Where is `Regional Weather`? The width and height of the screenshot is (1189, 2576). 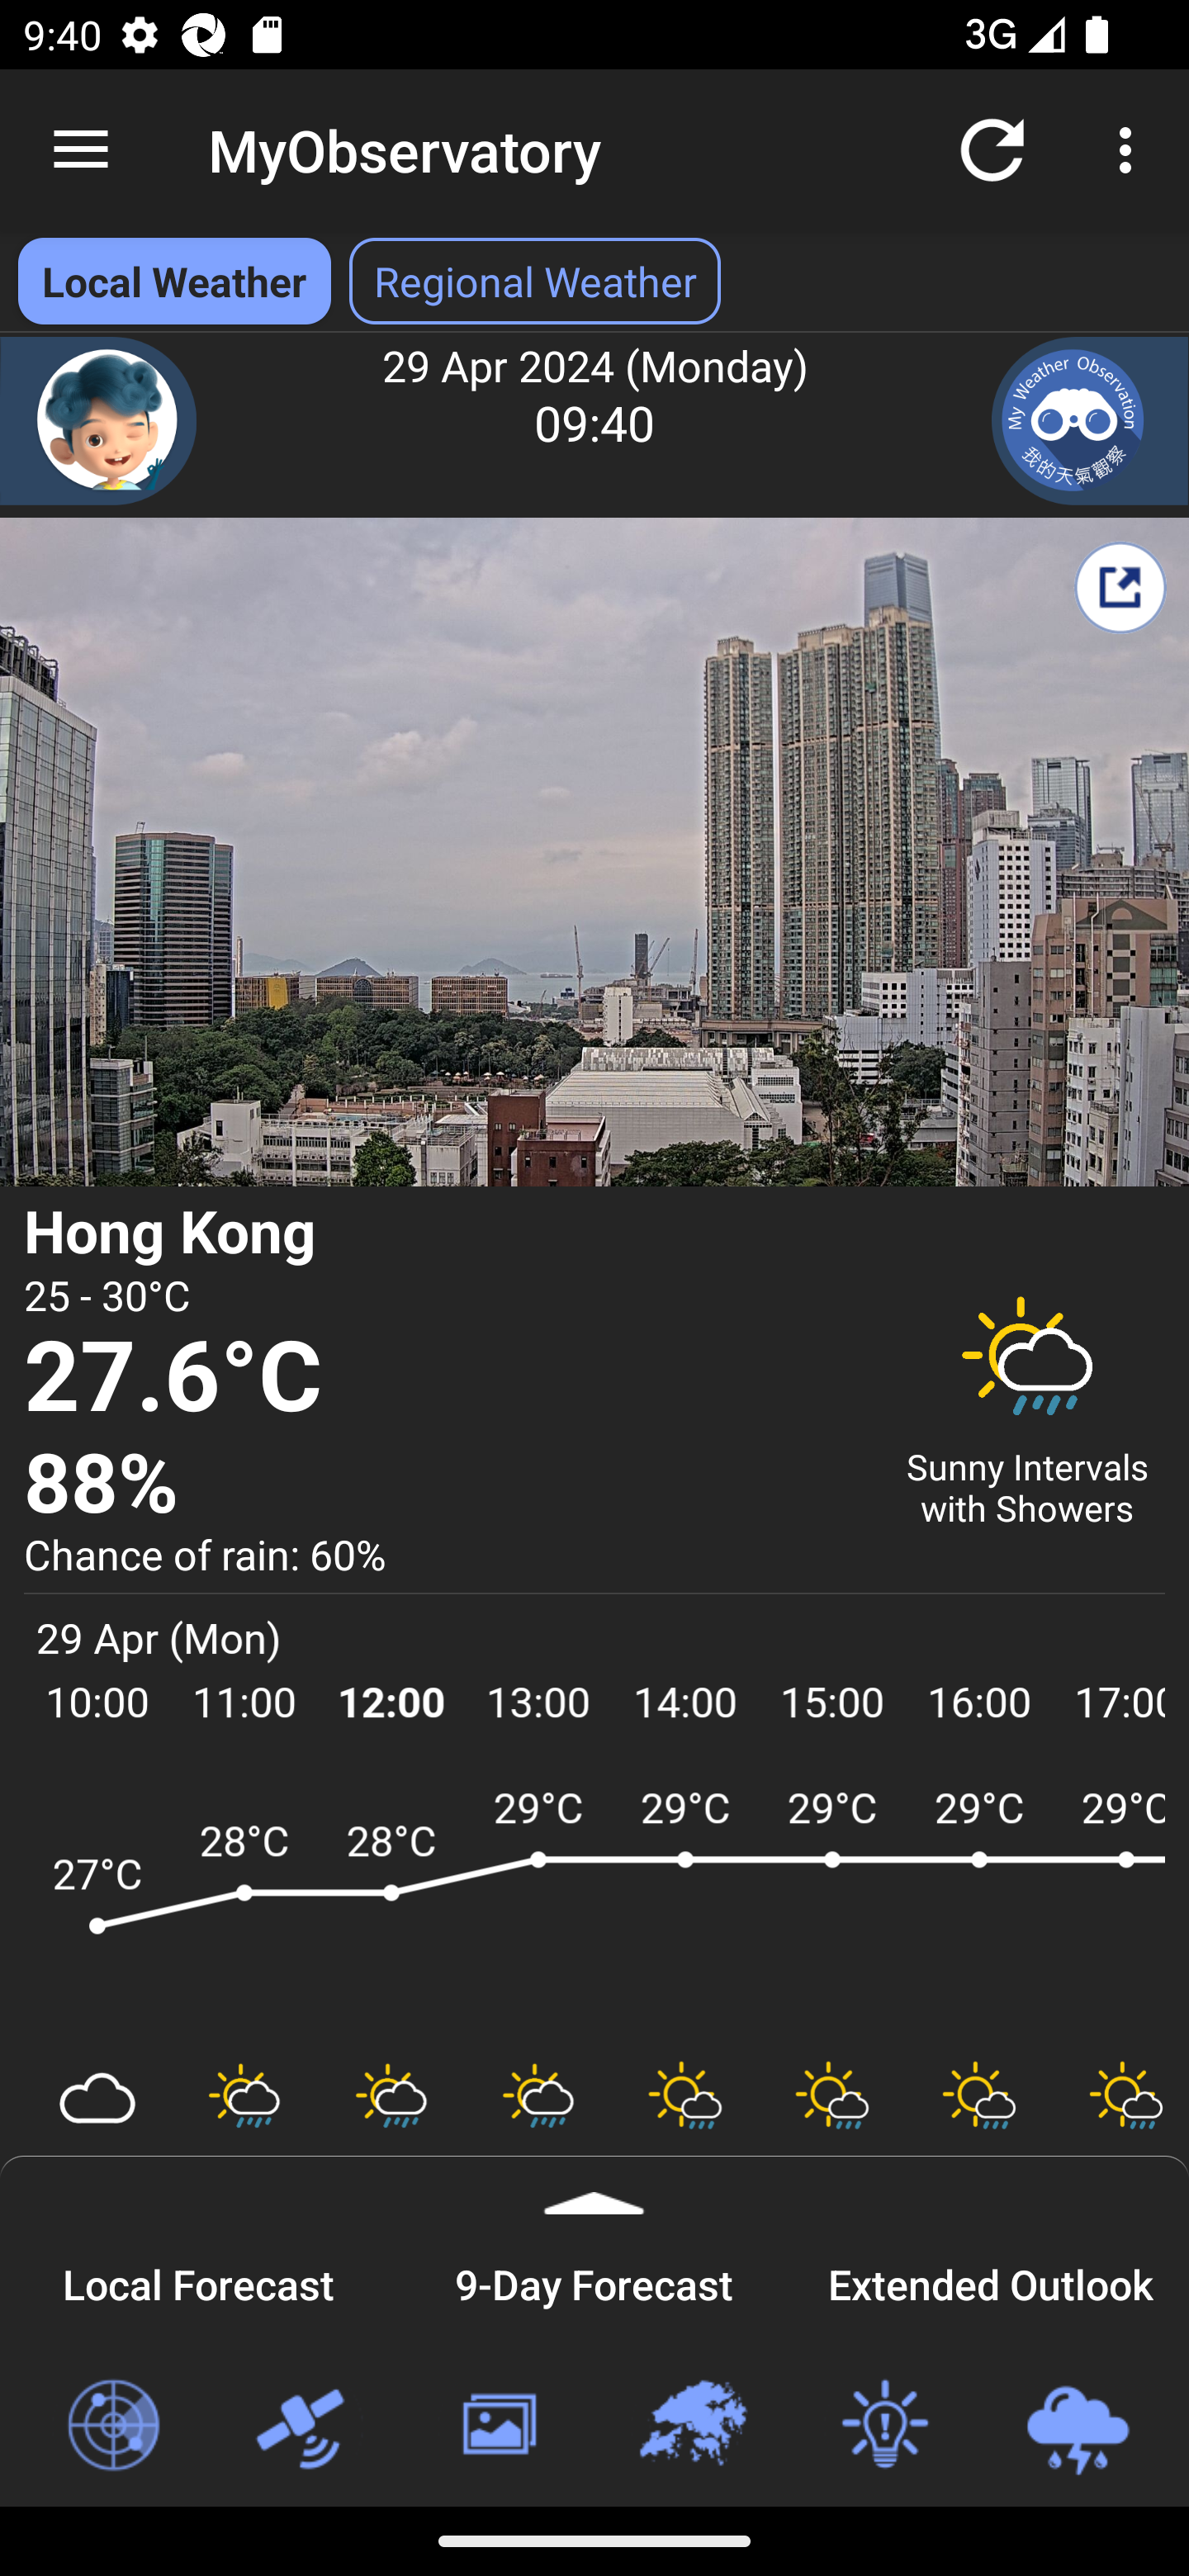 Regional Weather is located at coordinates (691, 2426).